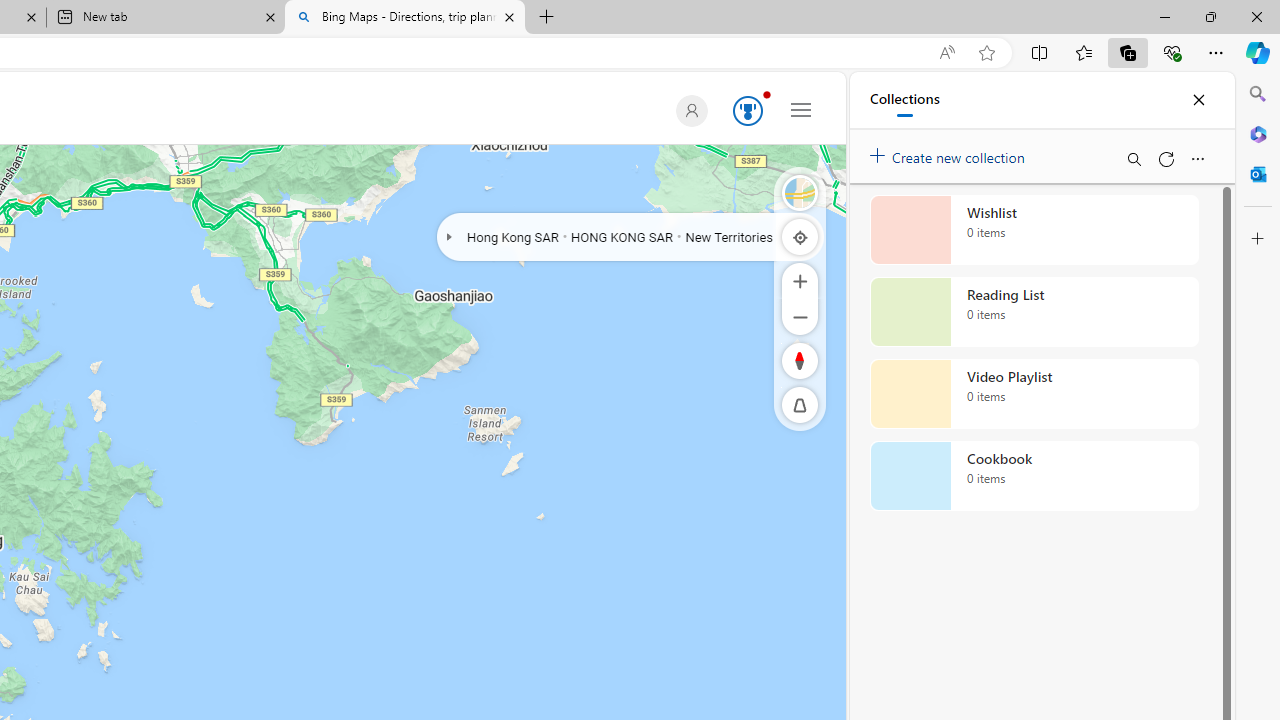 Image resolution: width=1280 pixels, height=720 pixels. I want to click on Locate me, so click(800, 236).